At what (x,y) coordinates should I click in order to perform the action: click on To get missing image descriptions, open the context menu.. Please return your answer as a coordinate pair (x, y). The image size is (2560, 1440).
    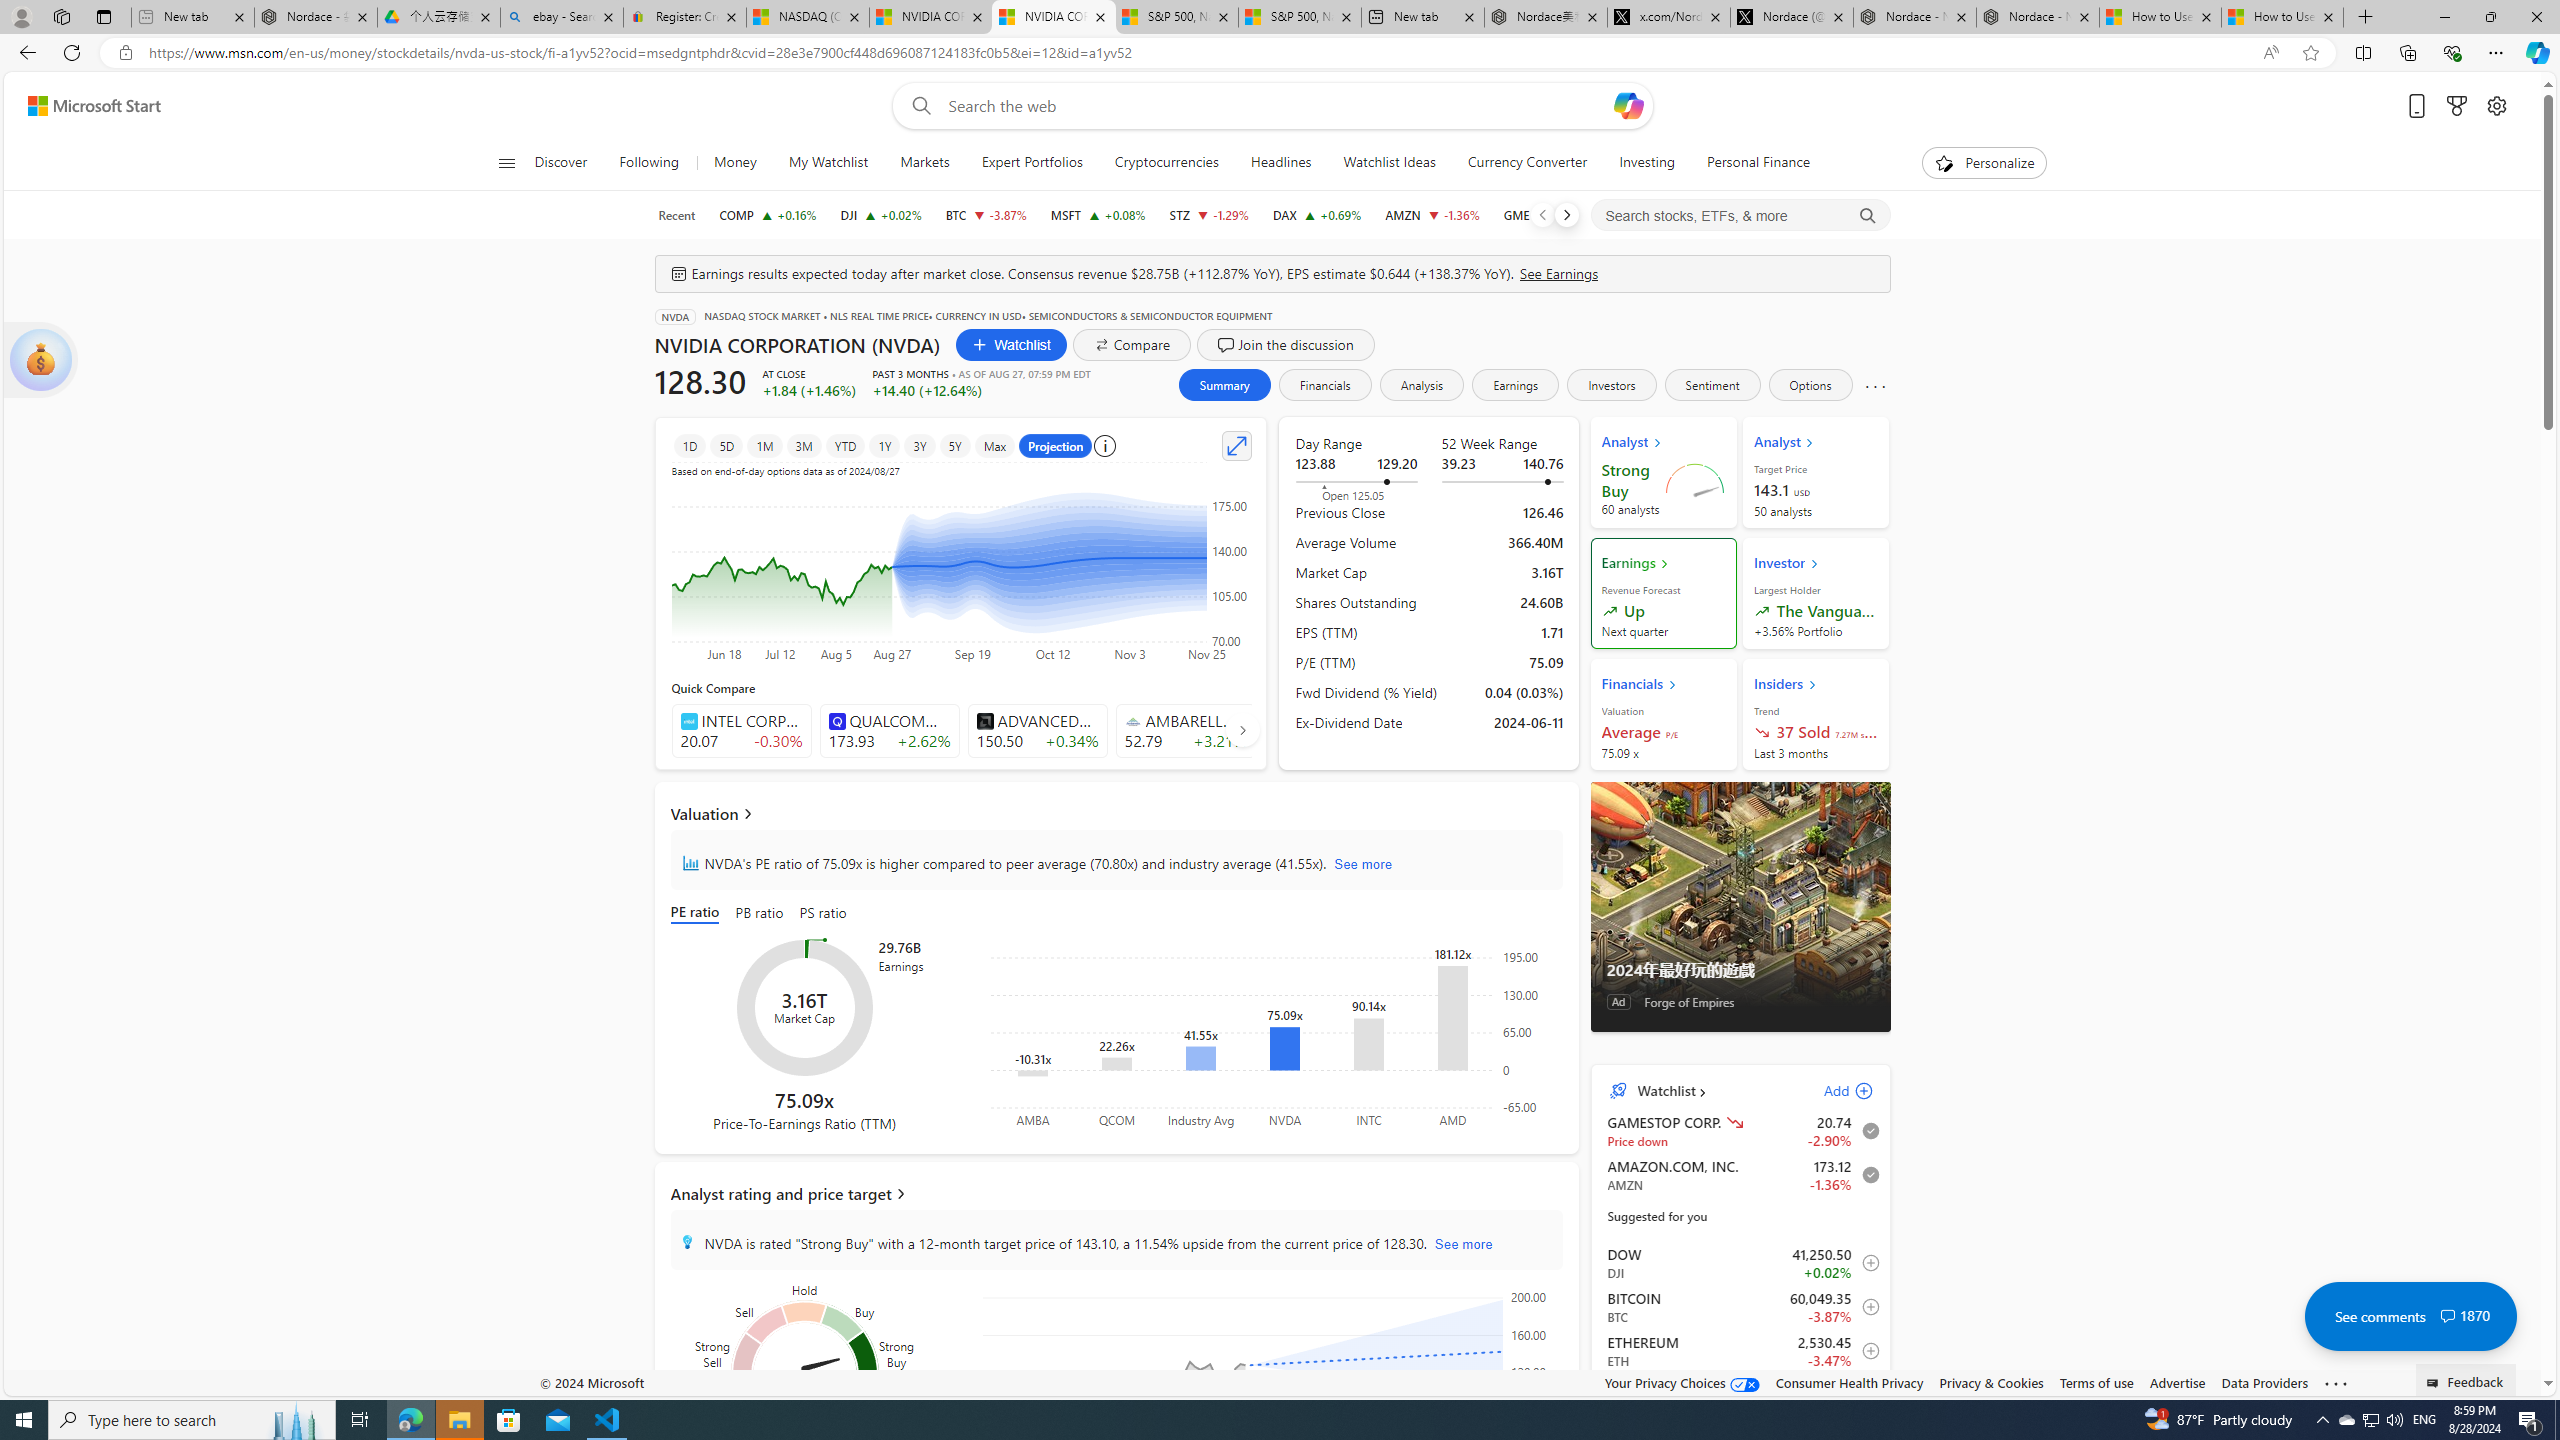
    Looking at the image, I should click on (1944, 162).